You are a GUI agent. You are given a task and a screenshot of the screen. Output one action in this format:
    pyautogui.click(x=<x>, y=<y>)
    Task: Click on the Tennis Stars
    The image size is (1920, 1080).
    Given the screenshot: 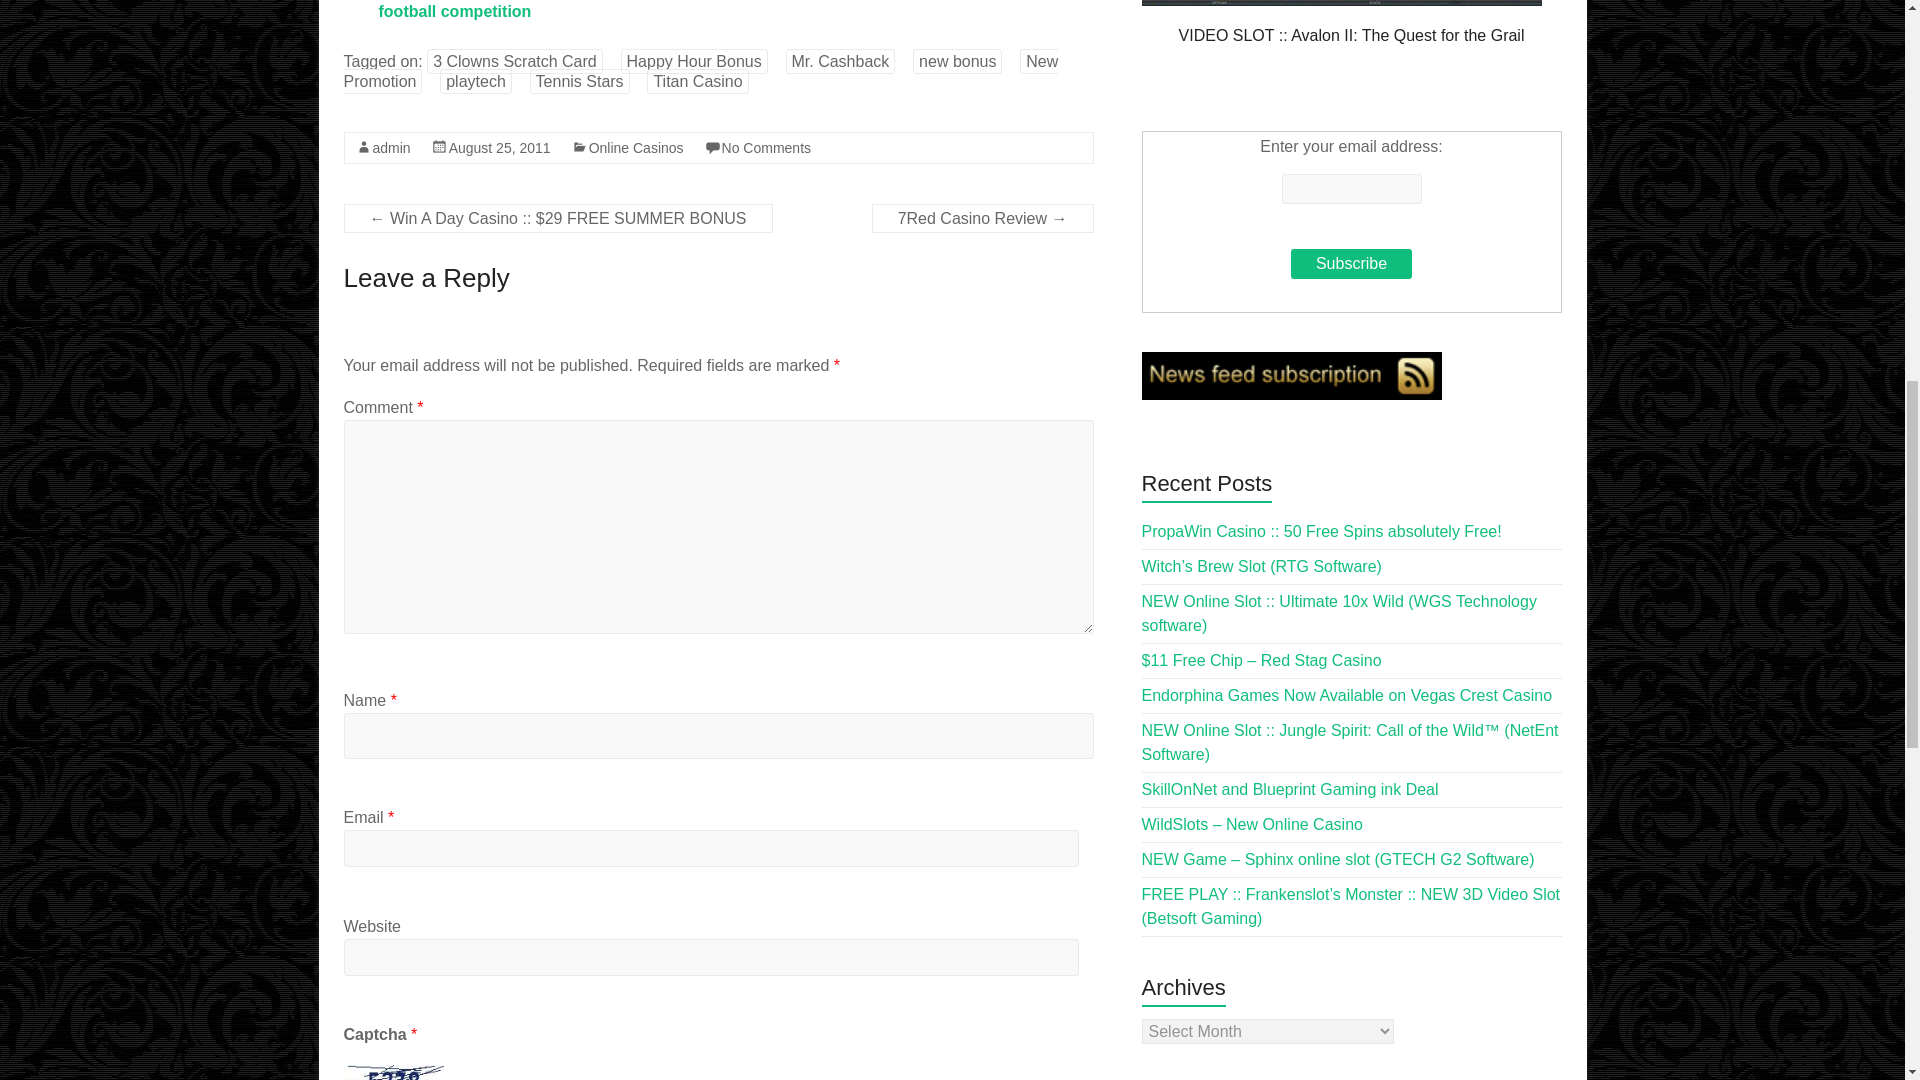 What is the action you would take?
    pyautogui.click(x=579, y=81)
    